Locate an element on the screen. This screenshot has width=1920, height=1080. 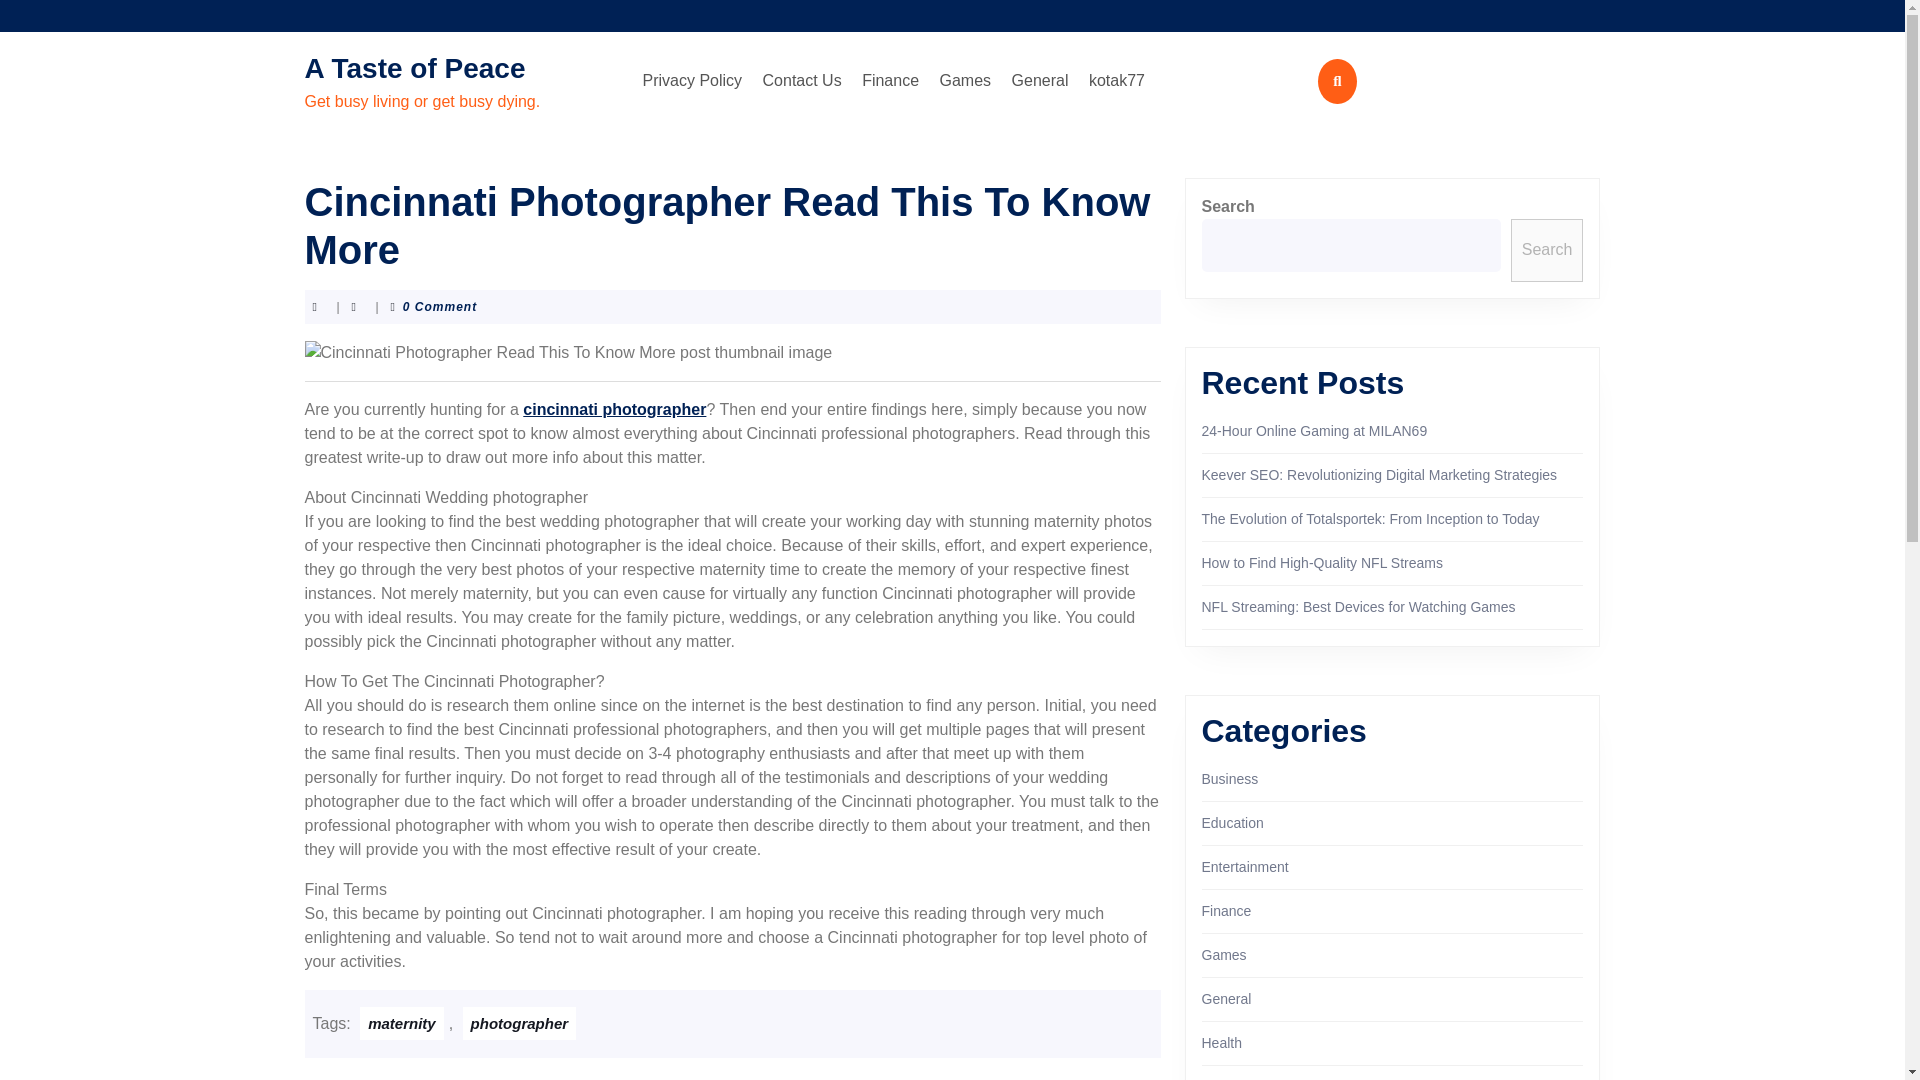
Keever SEO: Revolutionizing Digital Marketing Strategies is located at coordinates (1379, 474).